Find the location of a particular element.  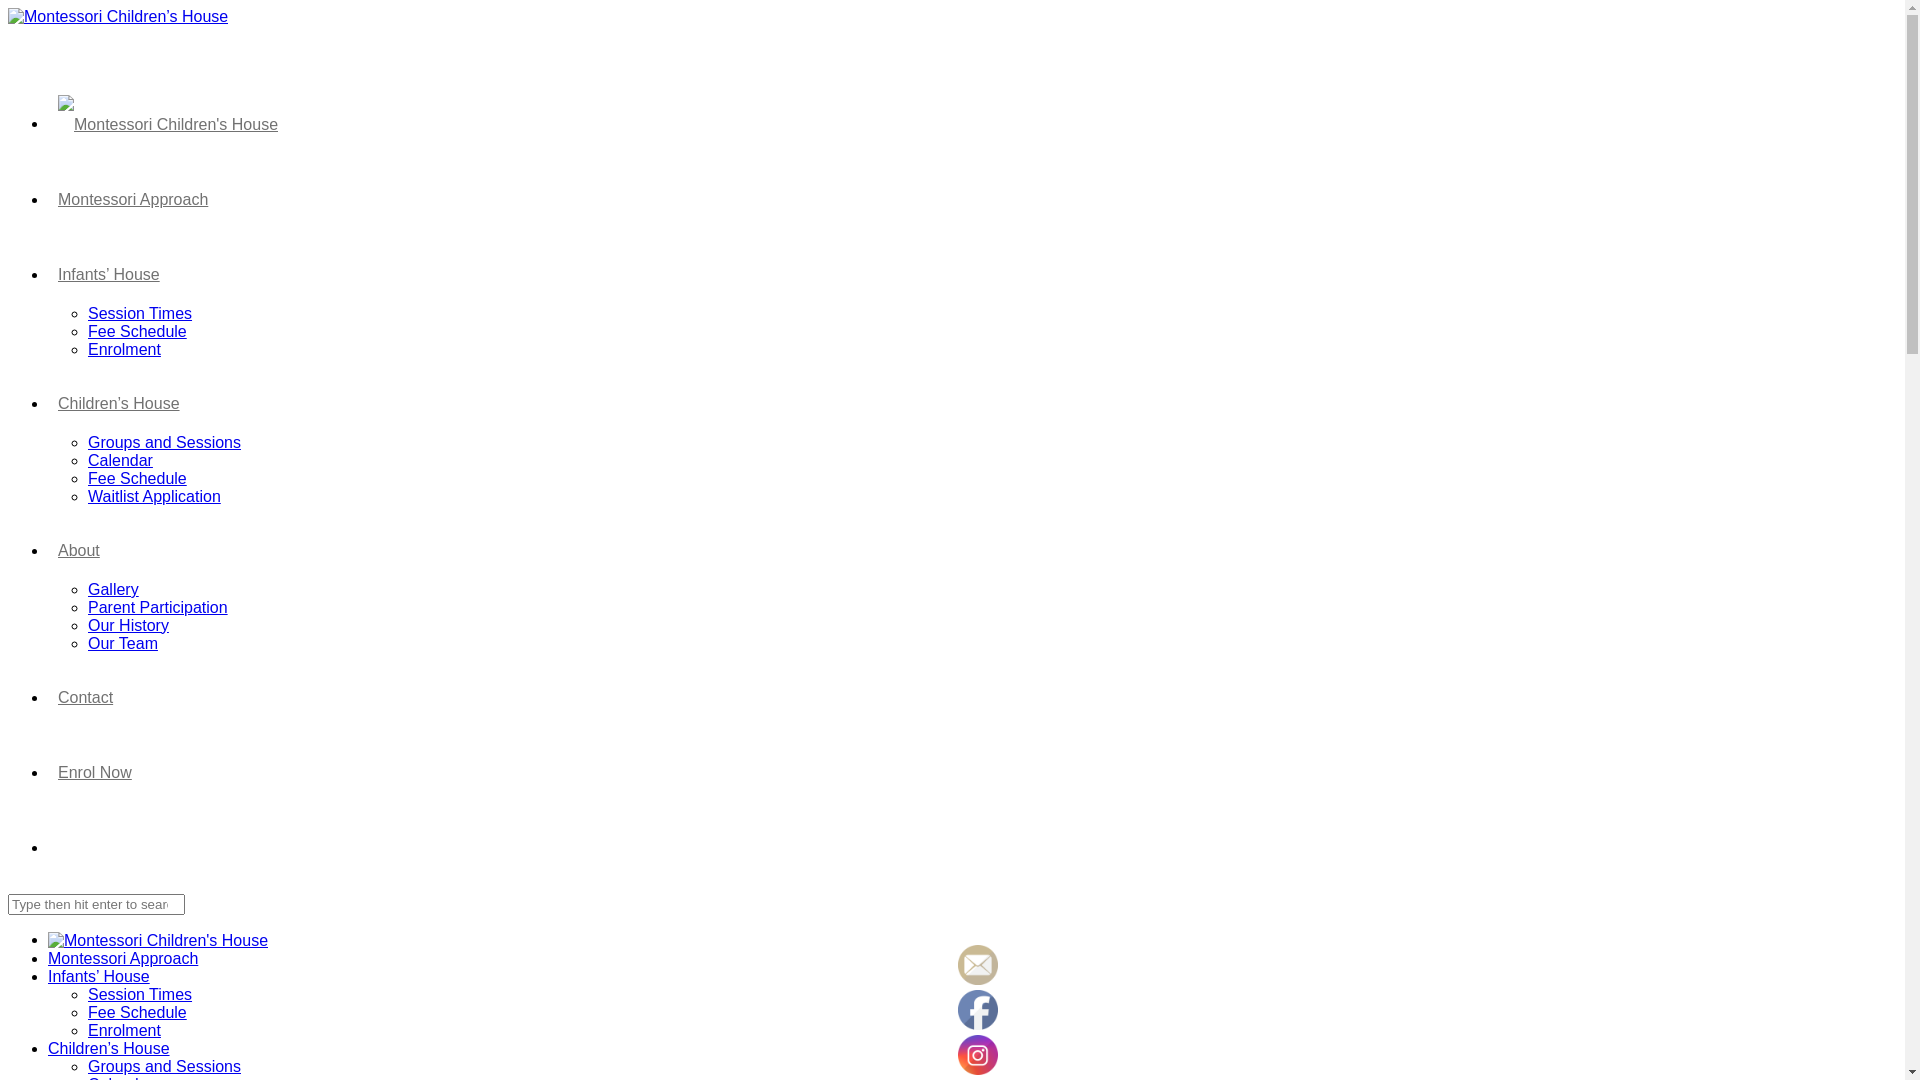

Fee Schedule is located at coordinates (138, 478).